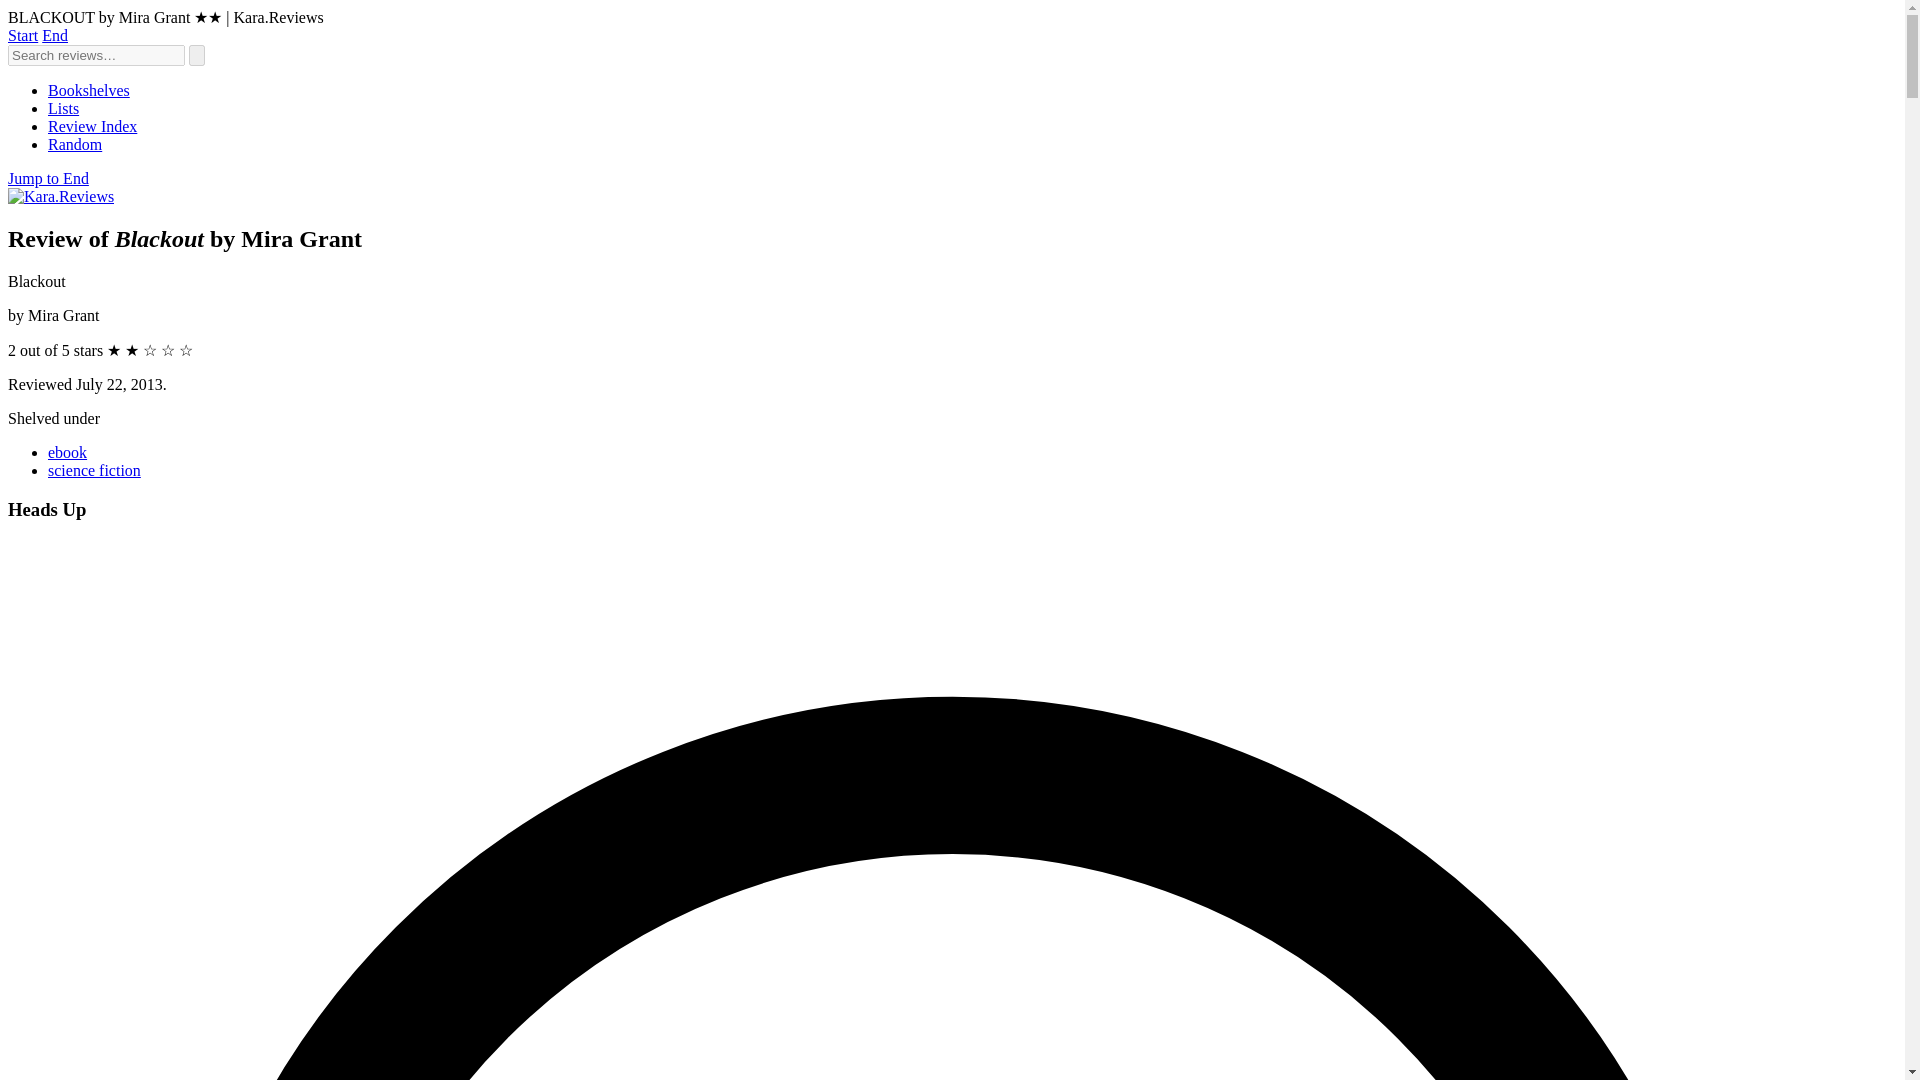 This screenshot has height=1080, width=1920. Describe the element at coordinates (74, 144) in the screenshot. I see `Random` at that location.